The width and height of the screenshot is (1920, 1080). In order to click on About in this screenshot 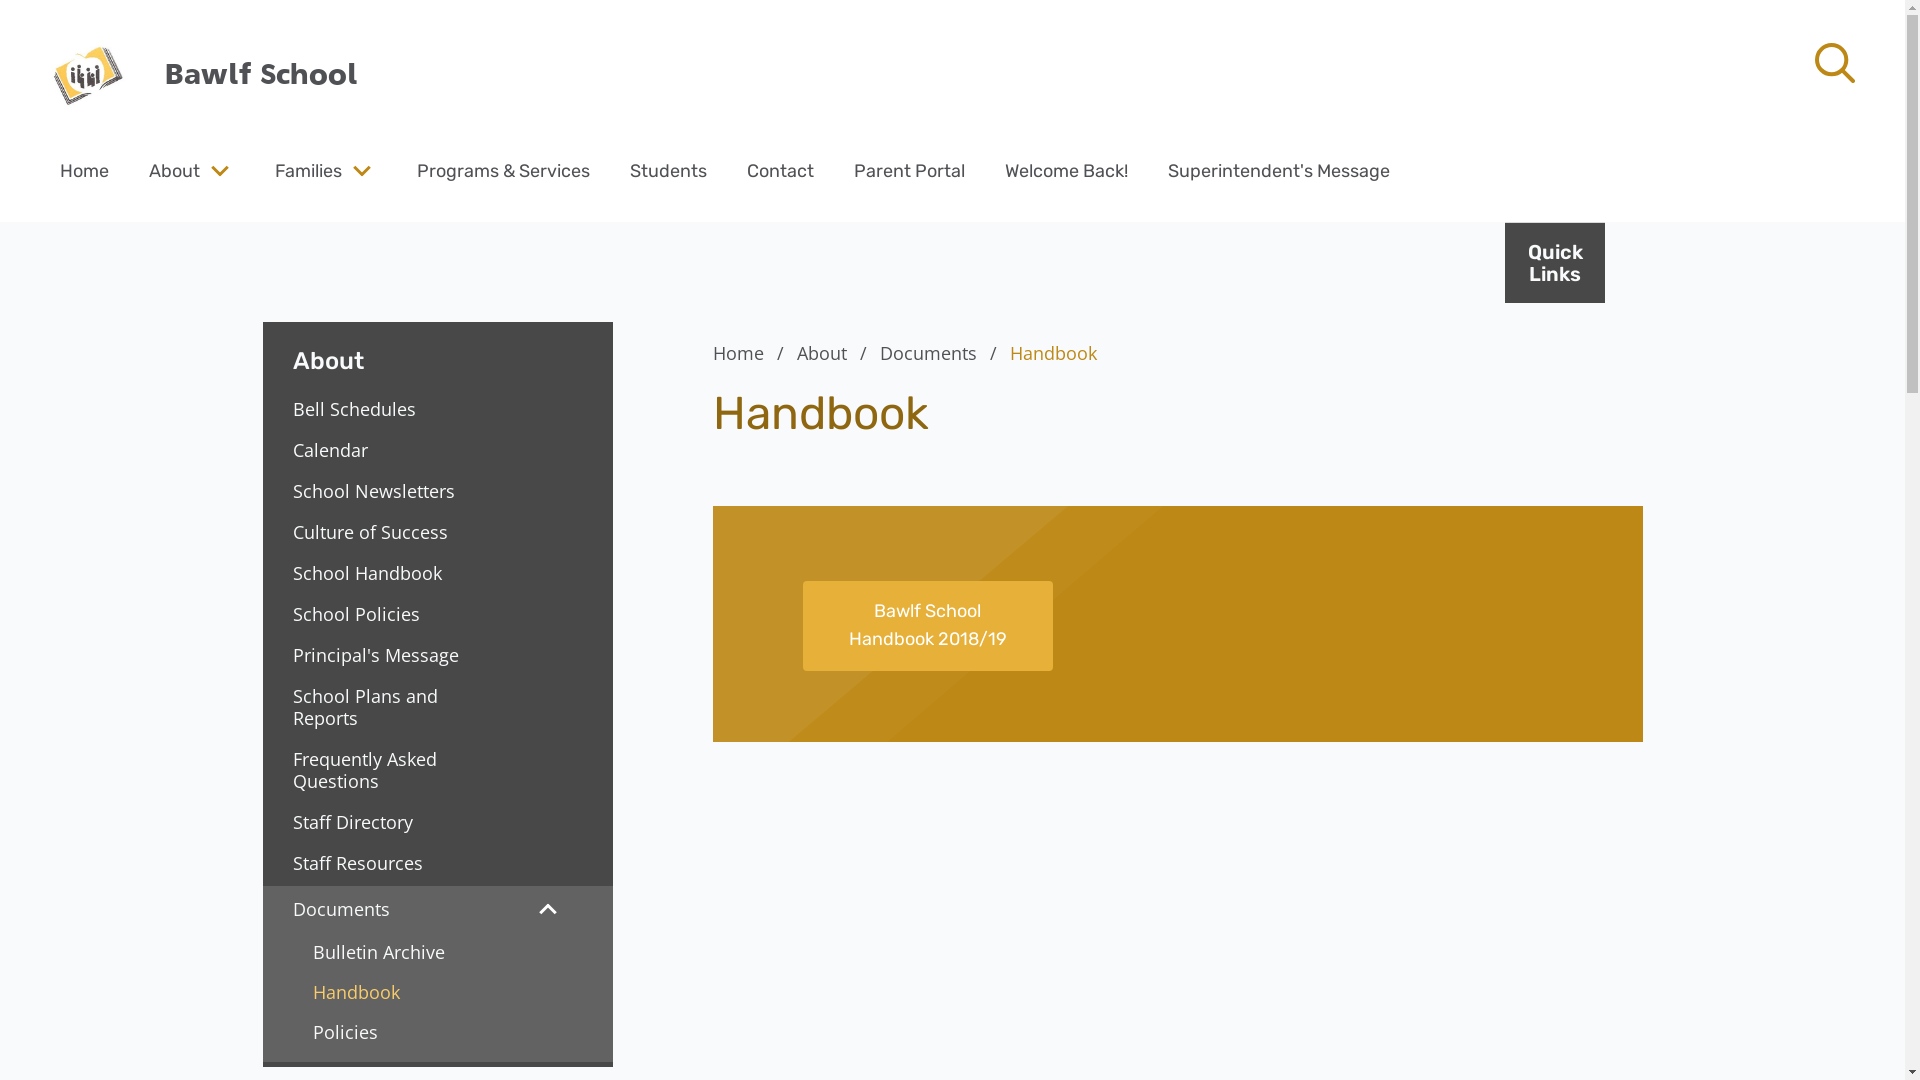, I will do `click(835, 353)`.